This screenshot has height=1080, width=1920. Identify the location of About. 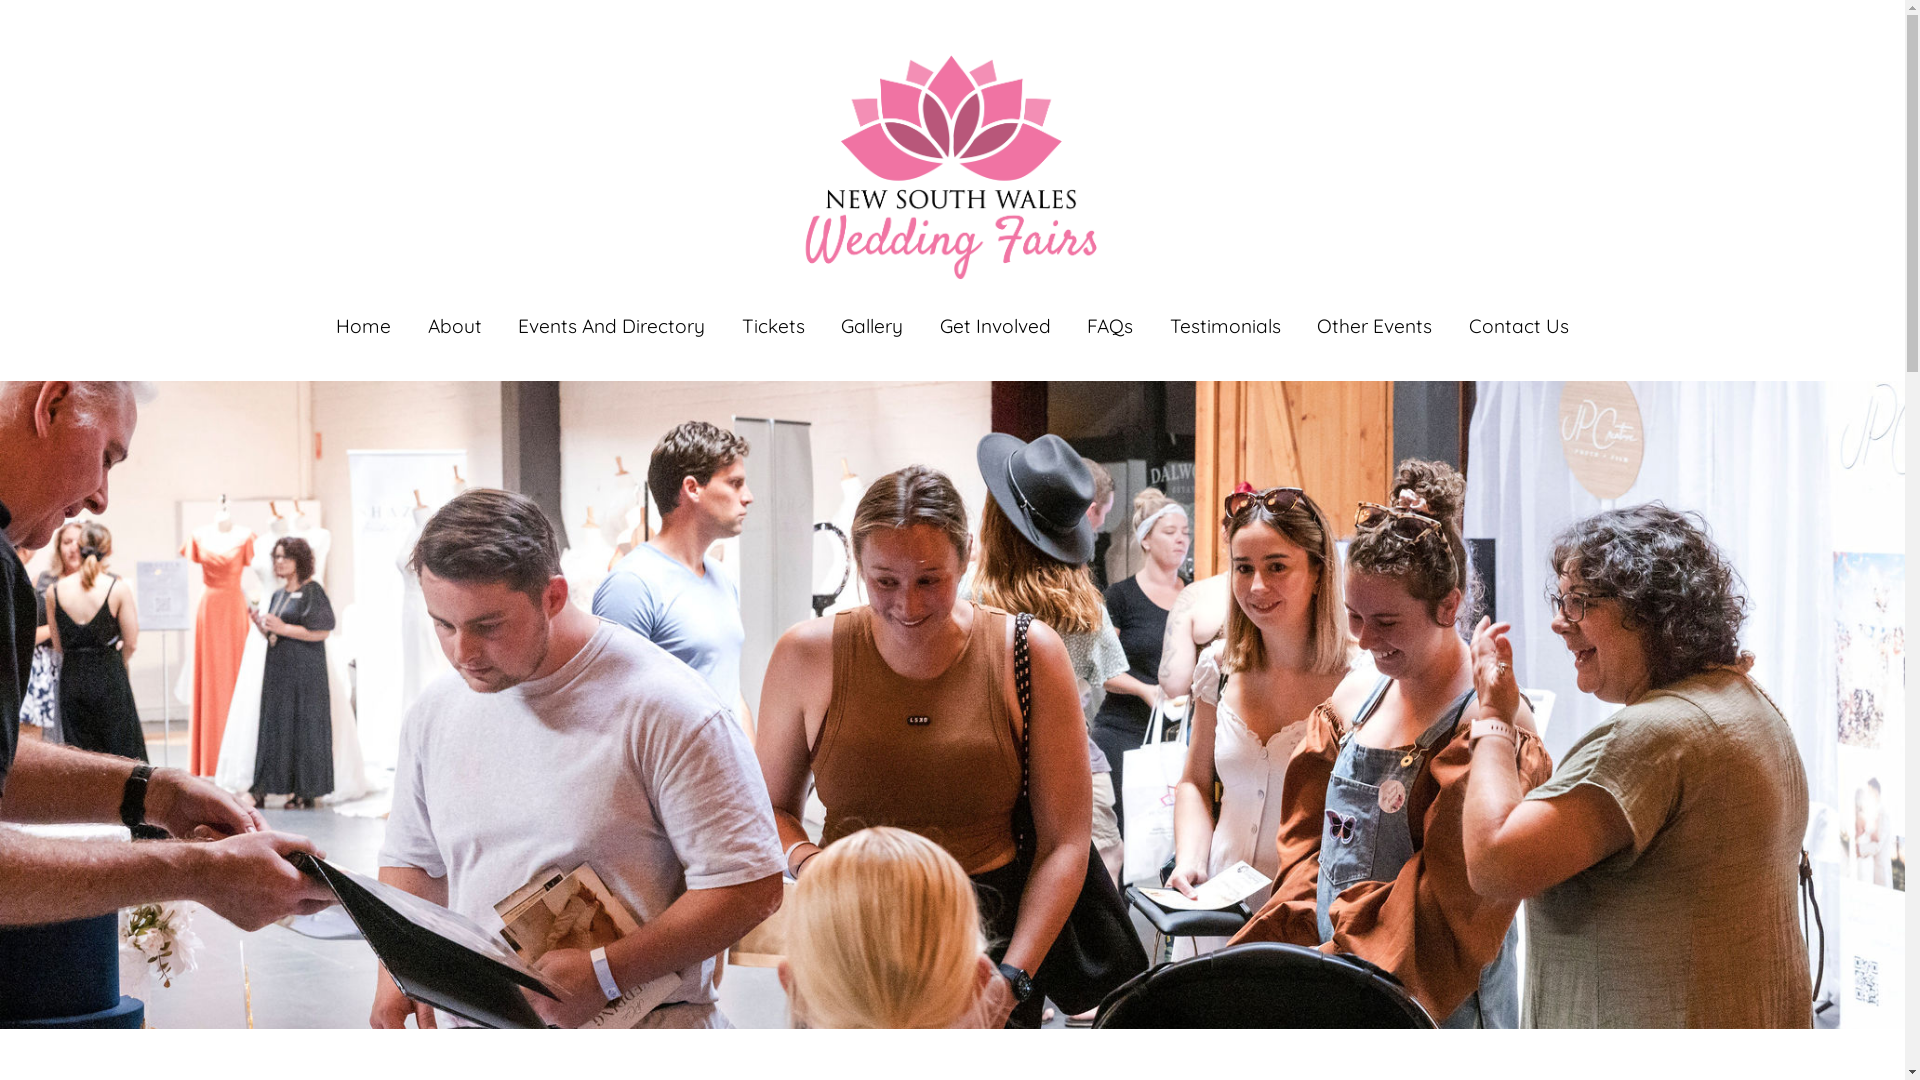
(455, 326).